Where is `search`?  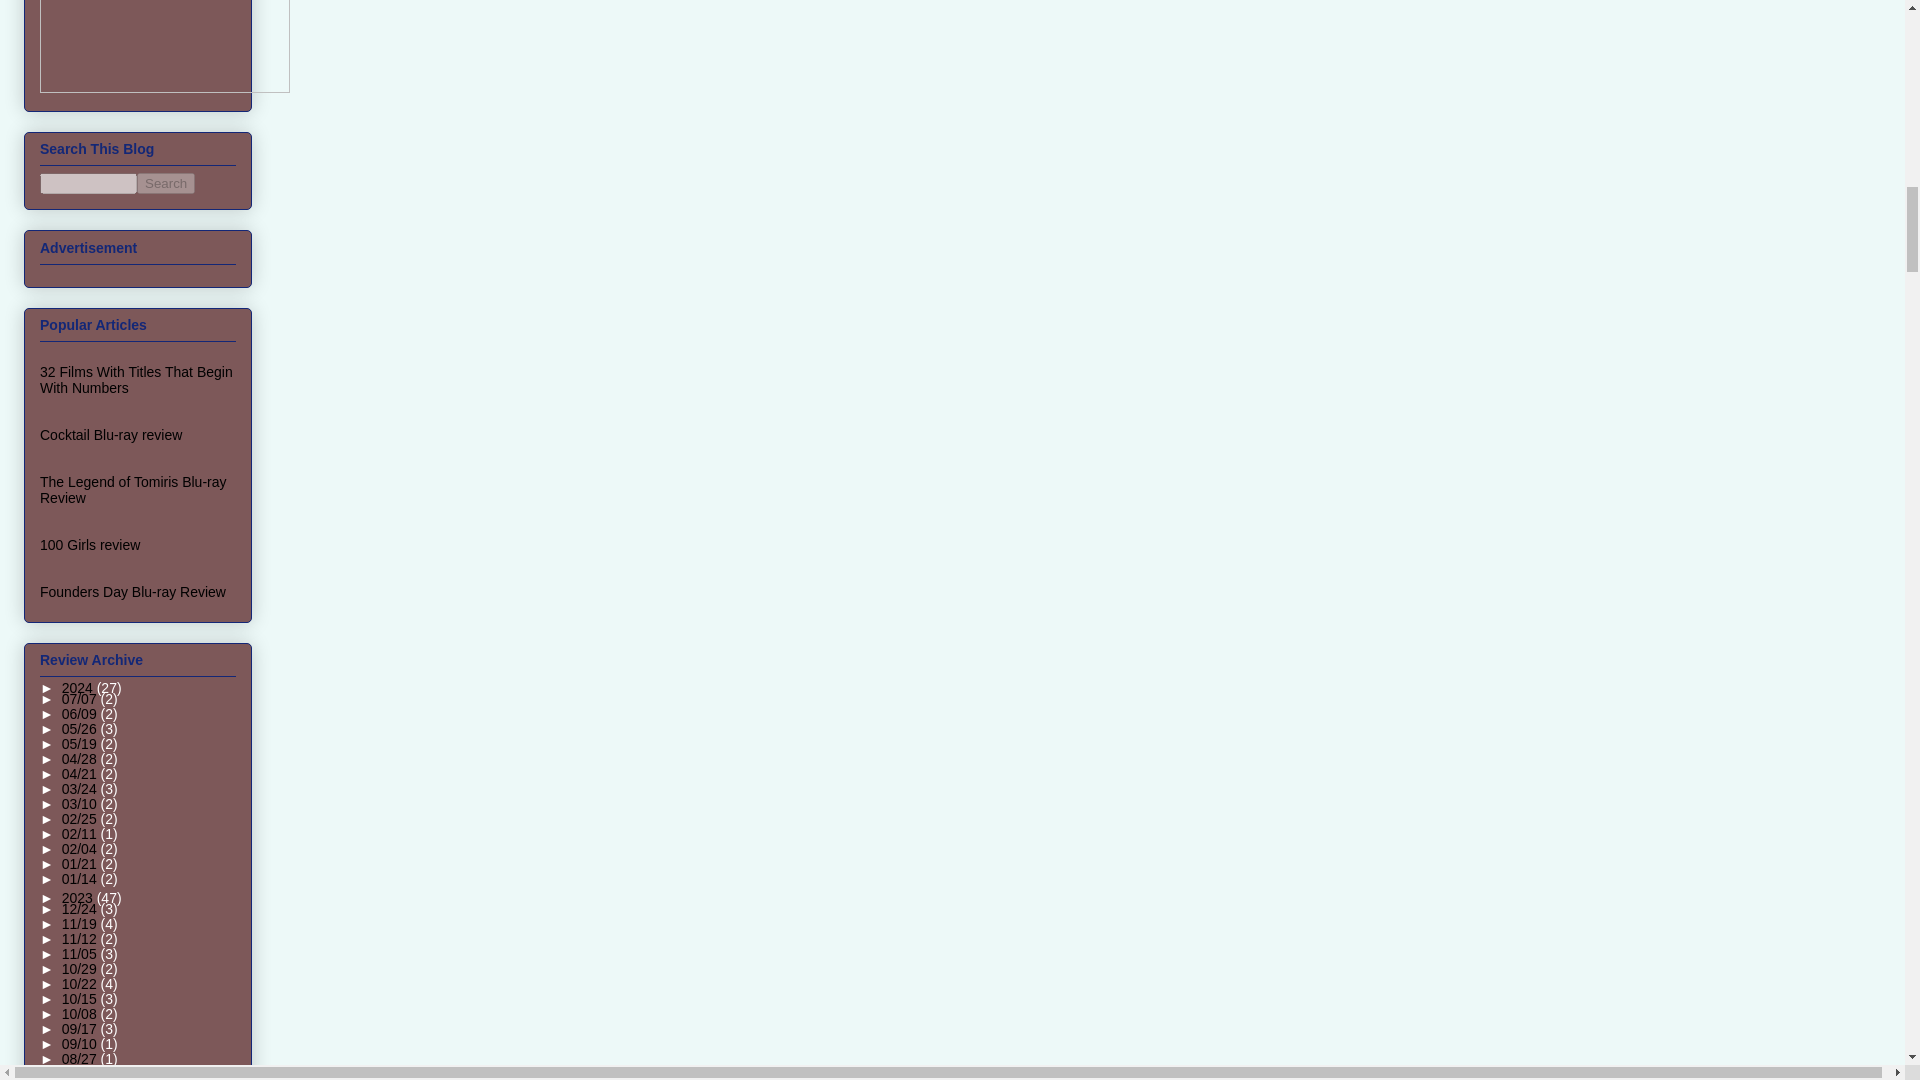 search is located at coordinates (88, 183).